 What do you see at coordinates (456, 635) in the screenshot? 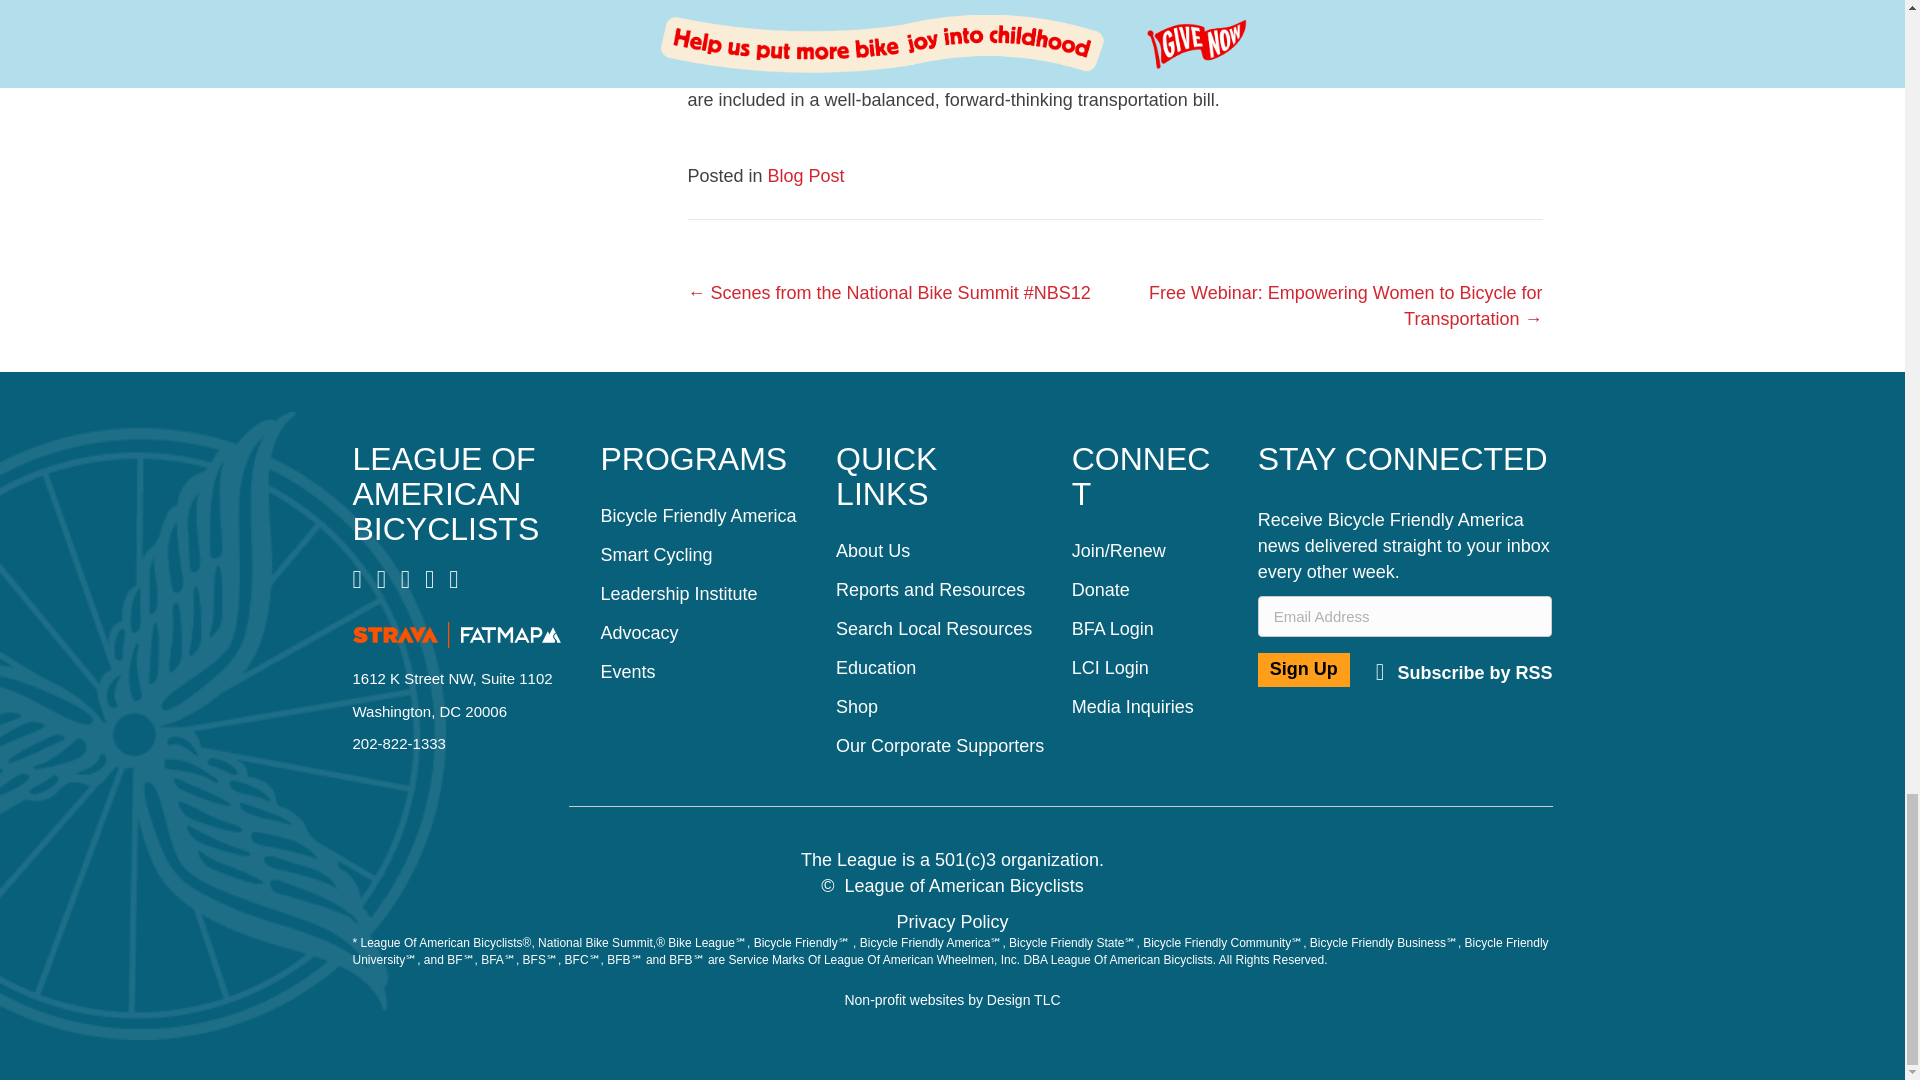
I see `Strava-FATMAP-OrangeWhite-RGB` at bounding box center [456, 635].